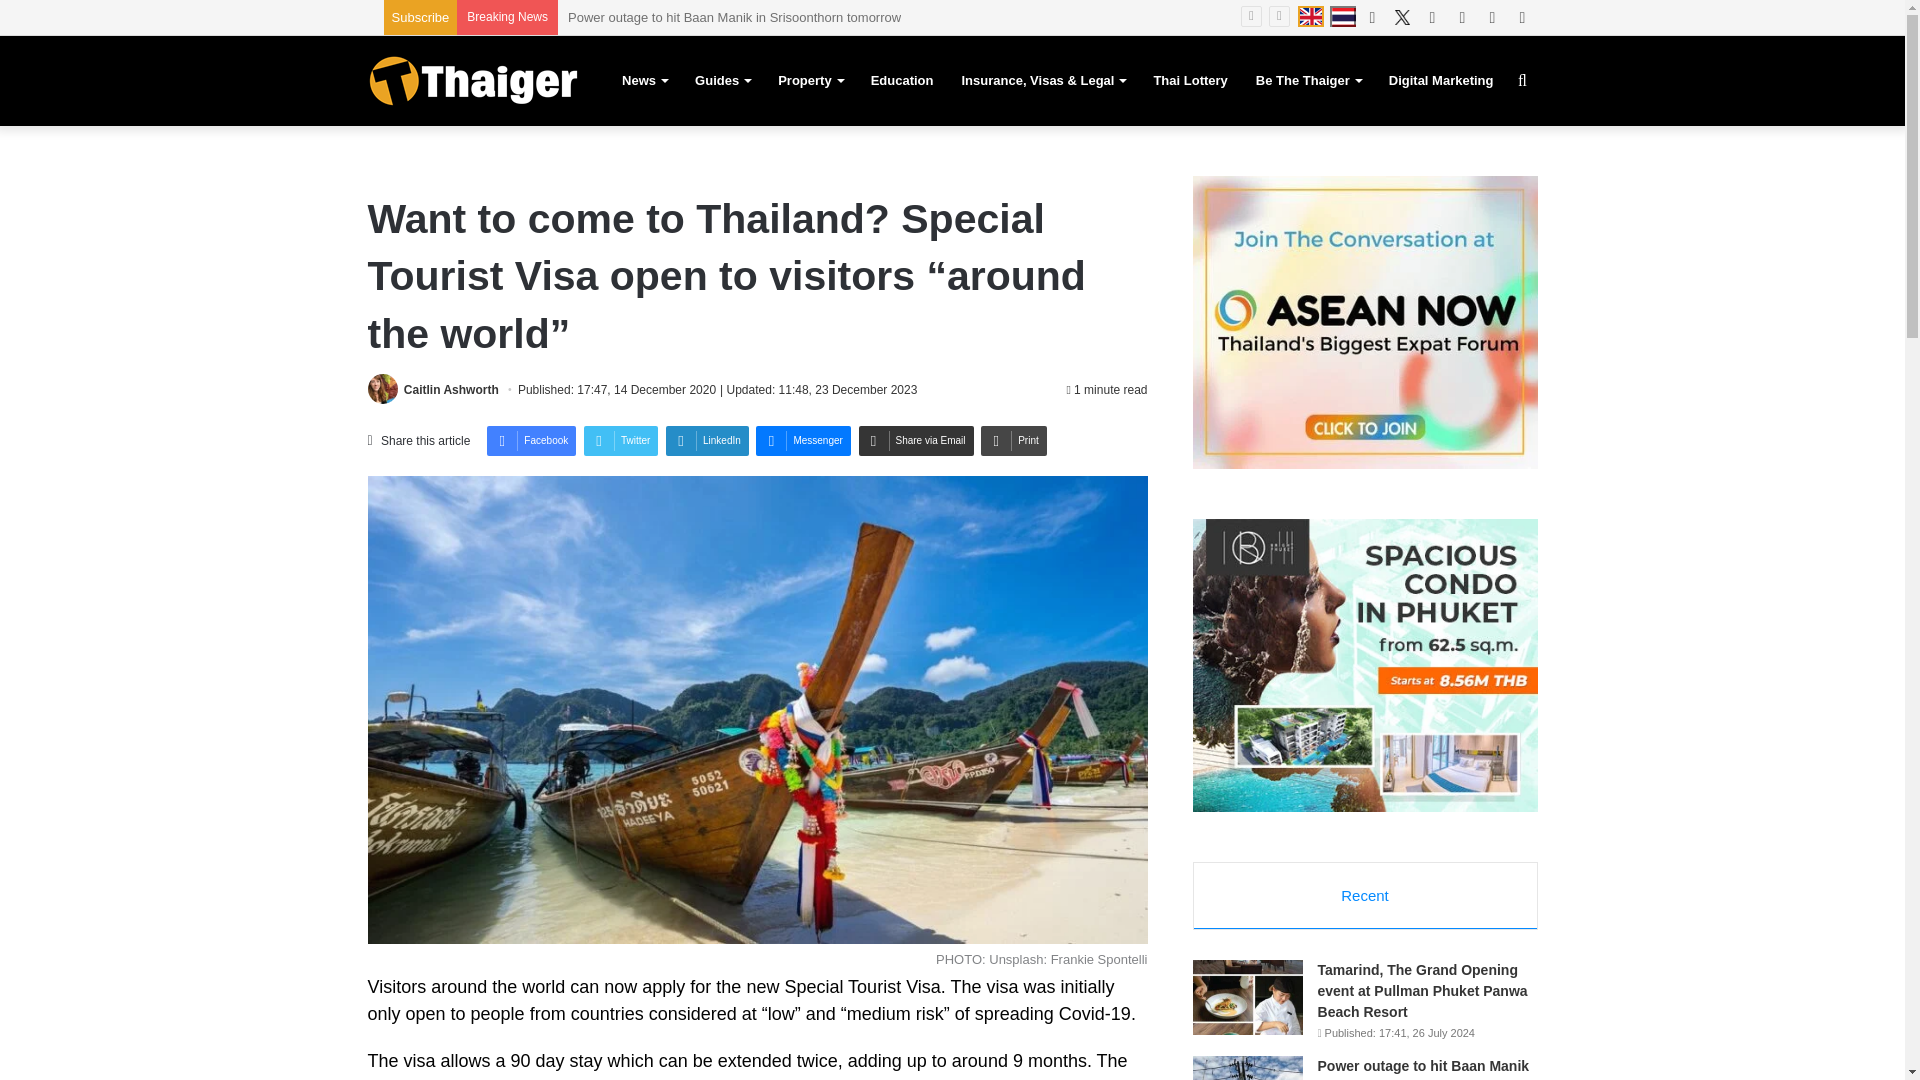  Describe the element at coordinates (803, 440) in the screenshot. I see `Messenger` at that location.